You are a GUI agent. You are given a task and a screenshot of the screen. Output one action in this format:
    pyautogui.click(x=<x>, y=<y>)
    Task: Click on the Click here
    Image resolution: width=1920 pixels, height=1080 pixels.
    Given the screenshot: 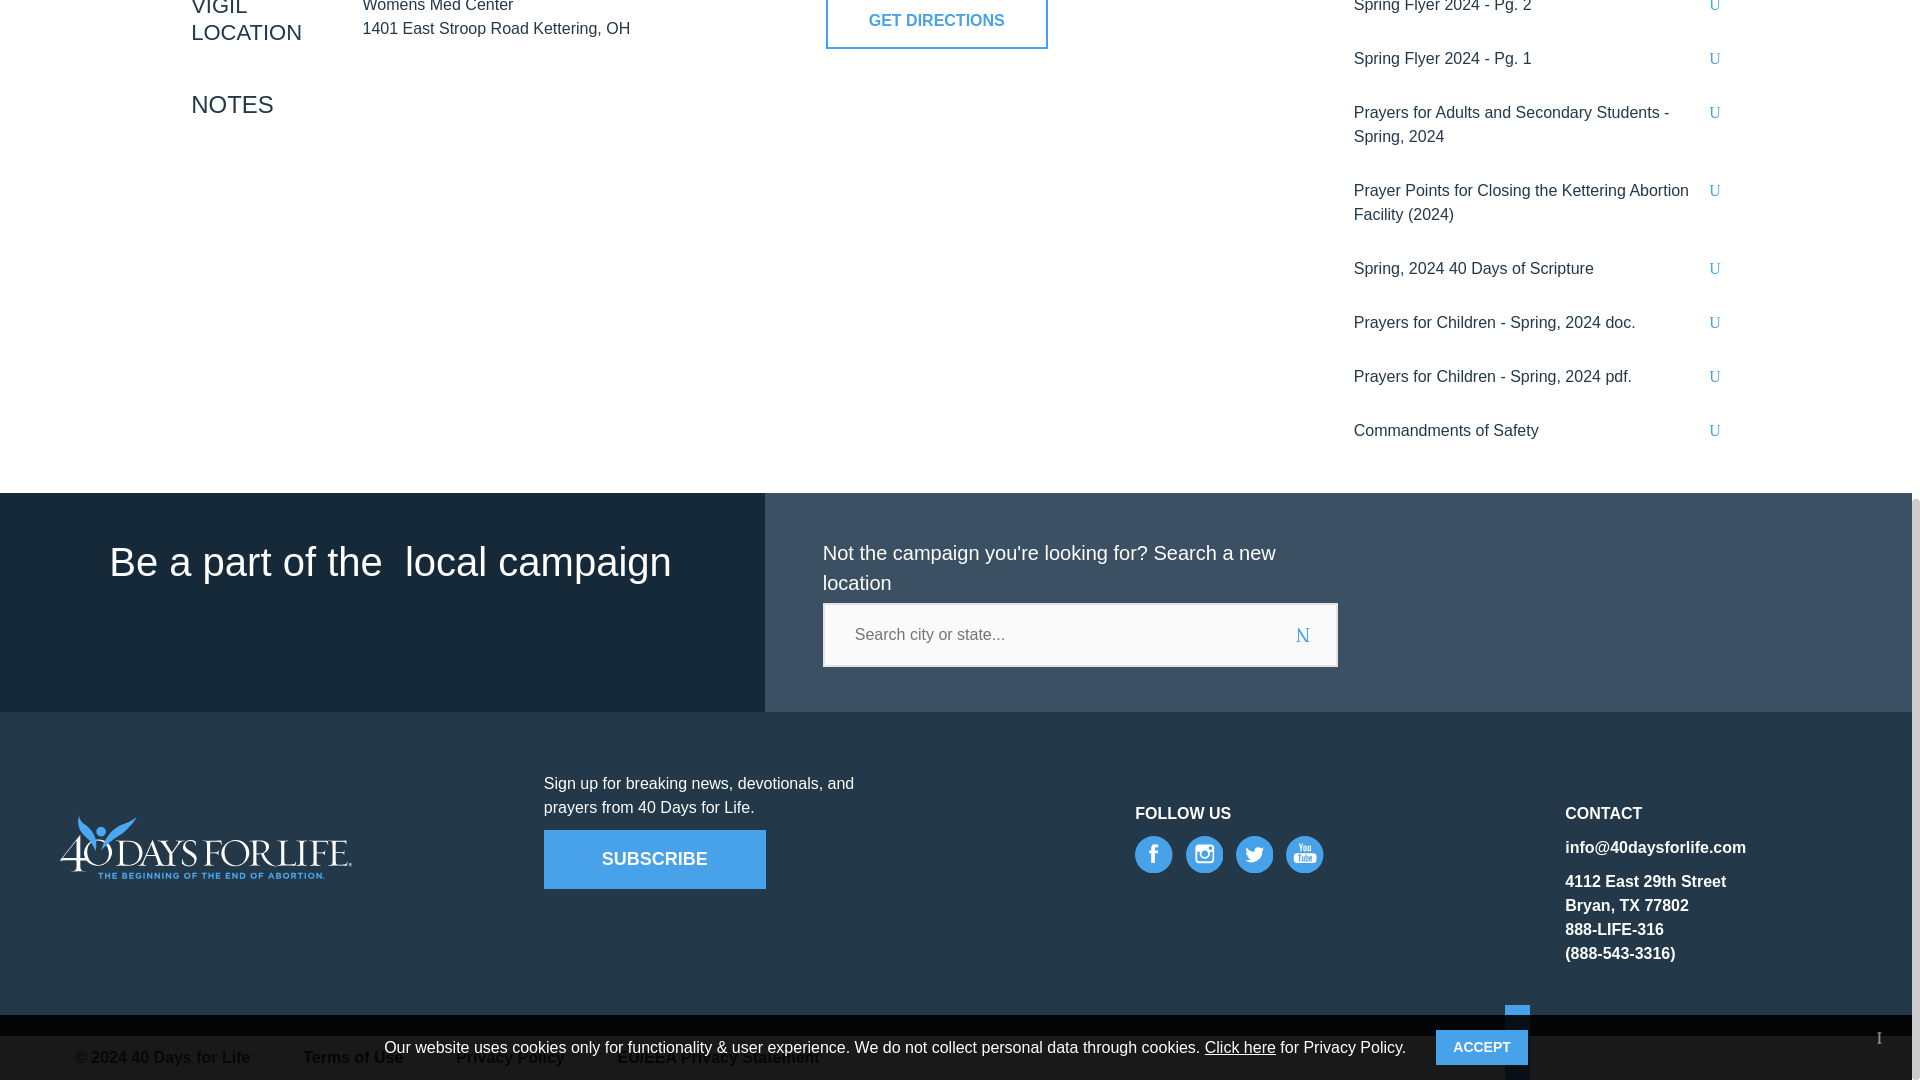 What is the action you would take?
    pyautogui.click(x=1240, y=120)
    